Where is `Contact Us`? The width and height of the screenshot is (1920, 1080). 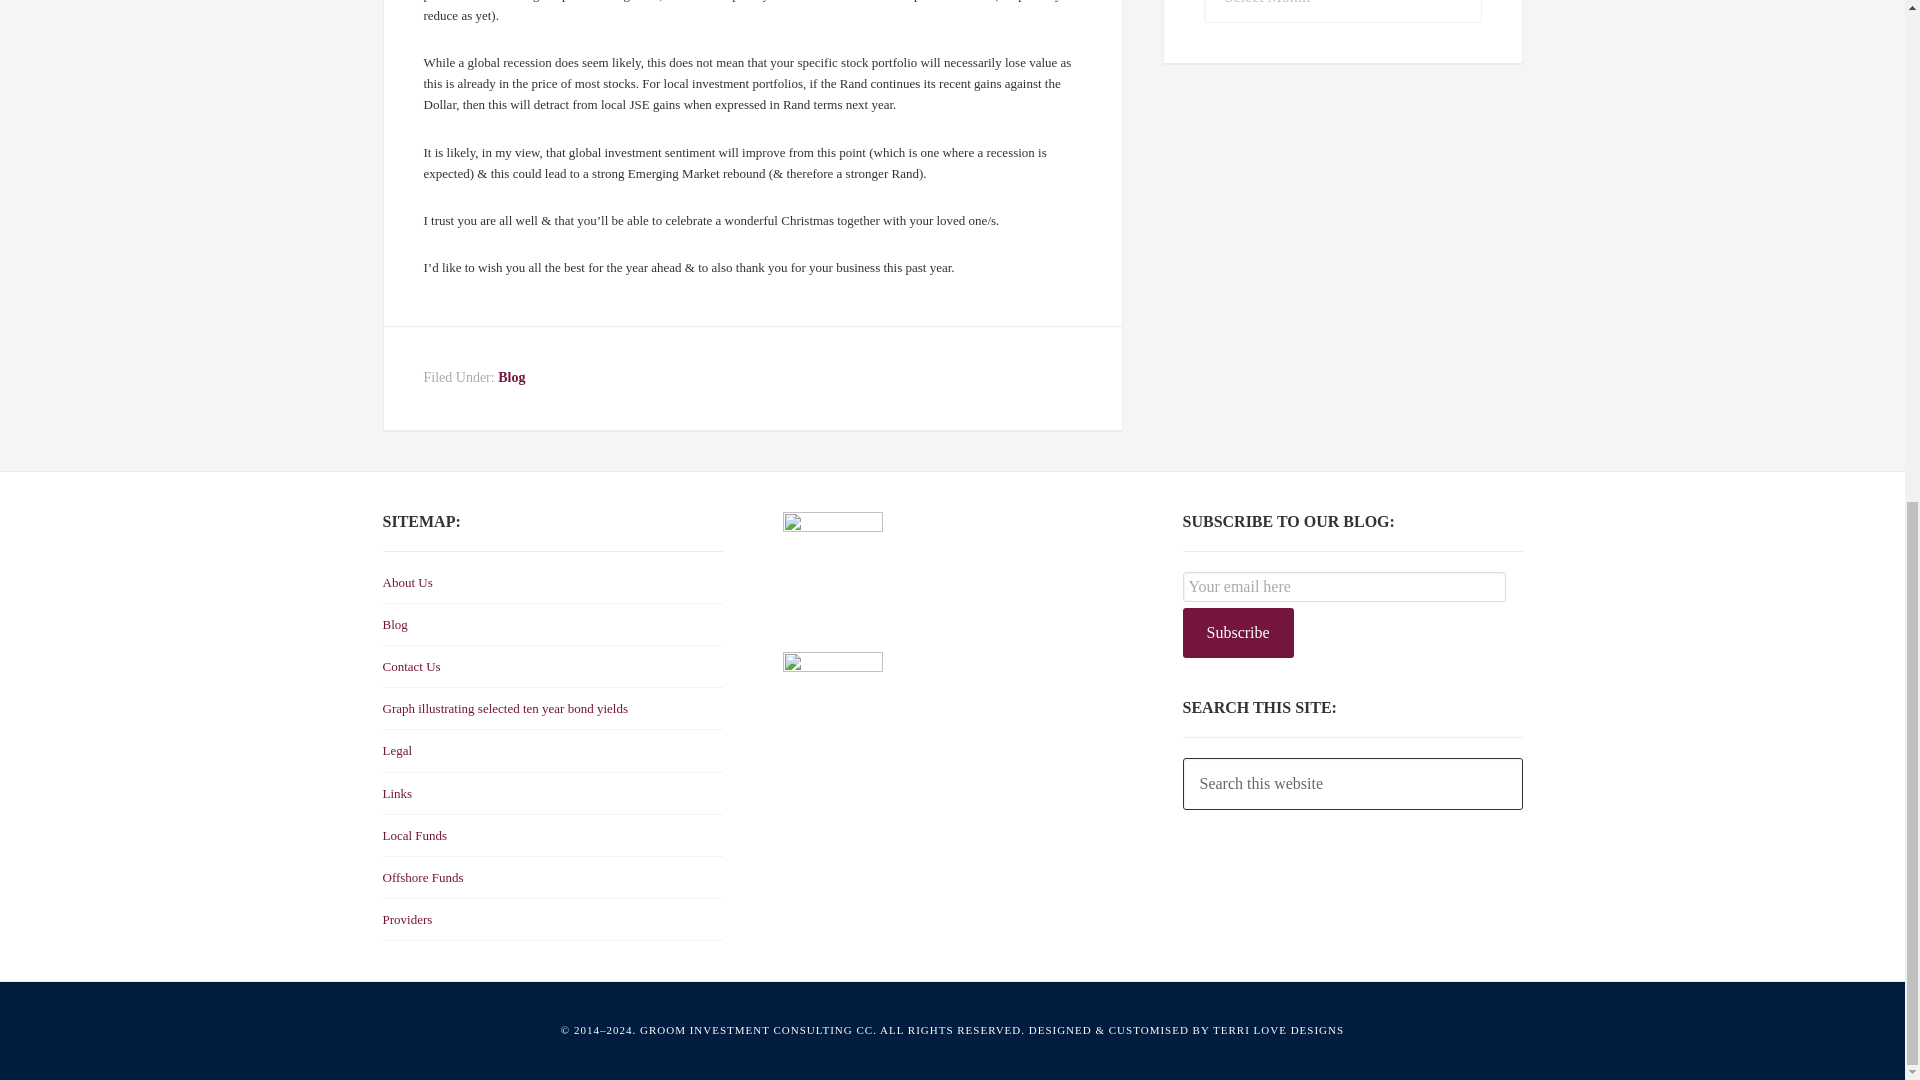
Contact Us is located at coordinates (410, 666).